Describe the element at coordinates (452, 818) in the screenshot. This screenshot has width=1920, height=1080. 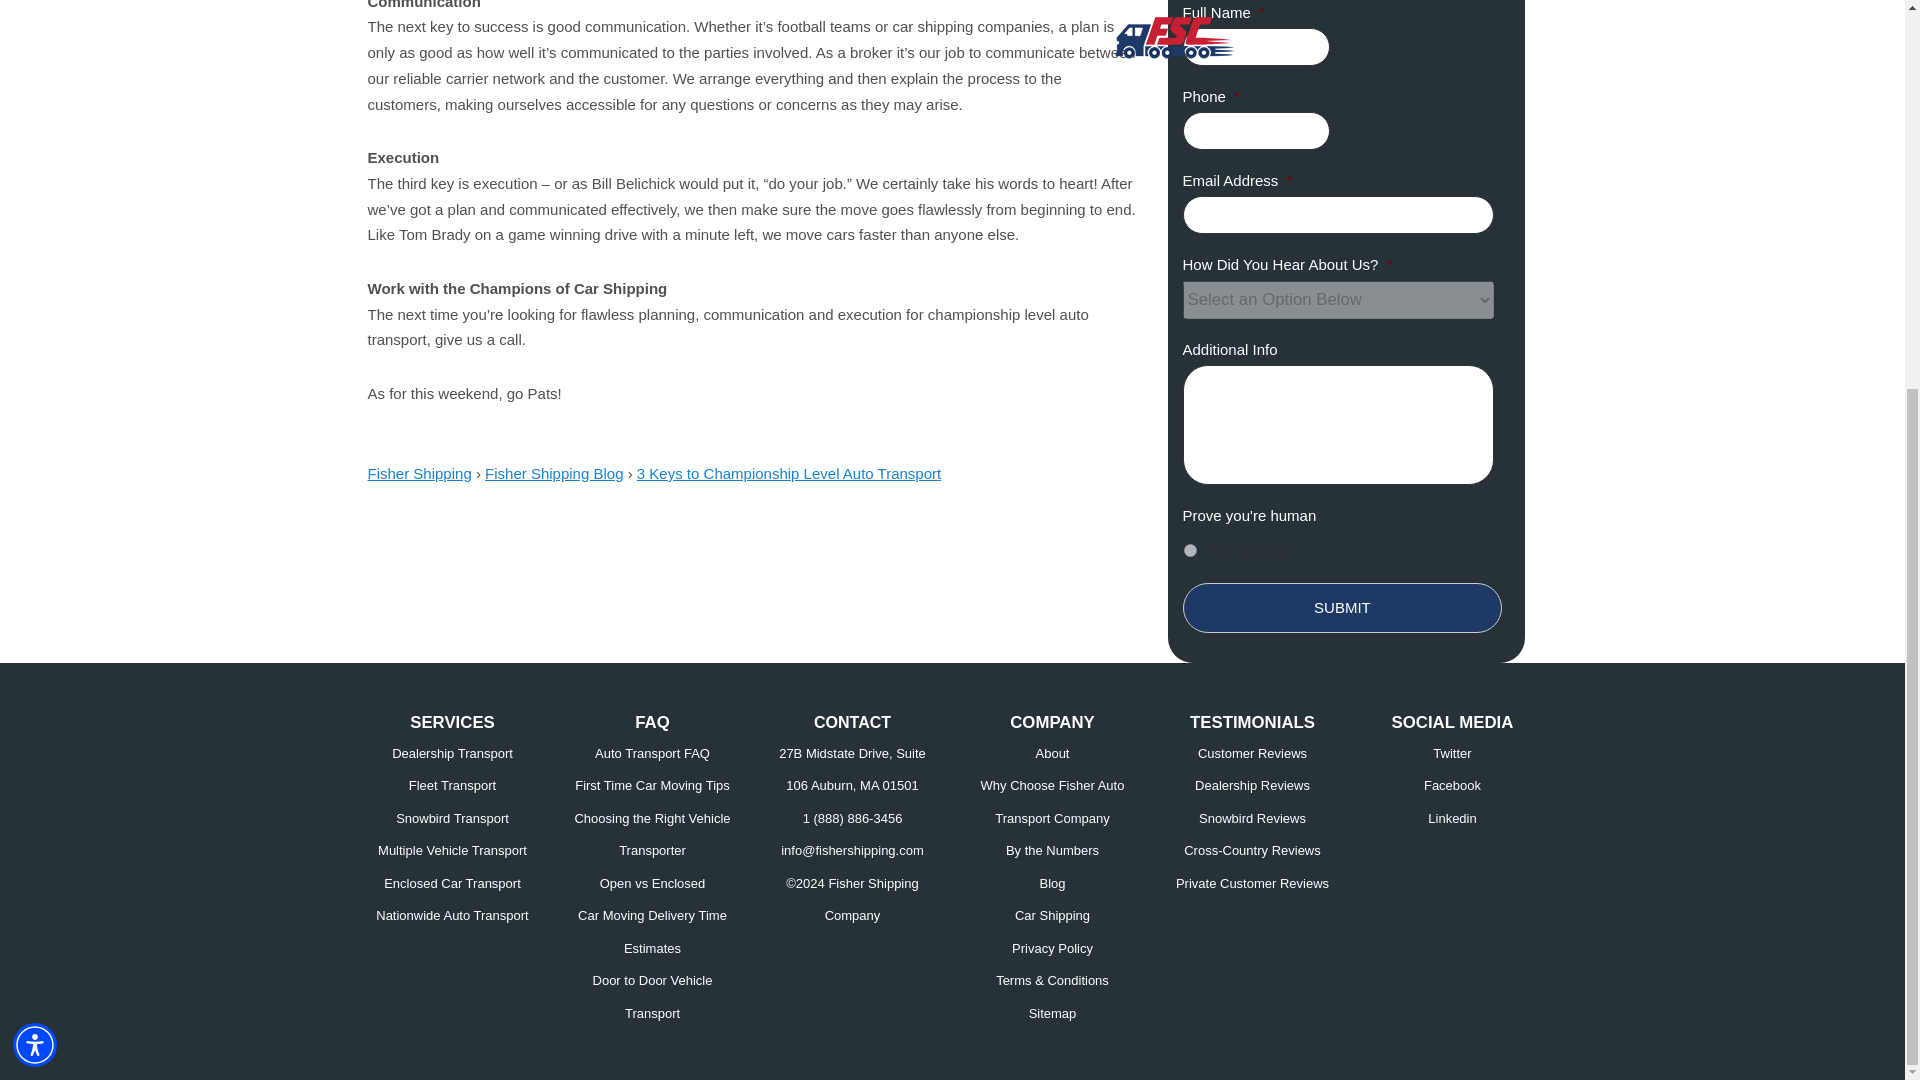
I see `Snowbird Transport` at that location.